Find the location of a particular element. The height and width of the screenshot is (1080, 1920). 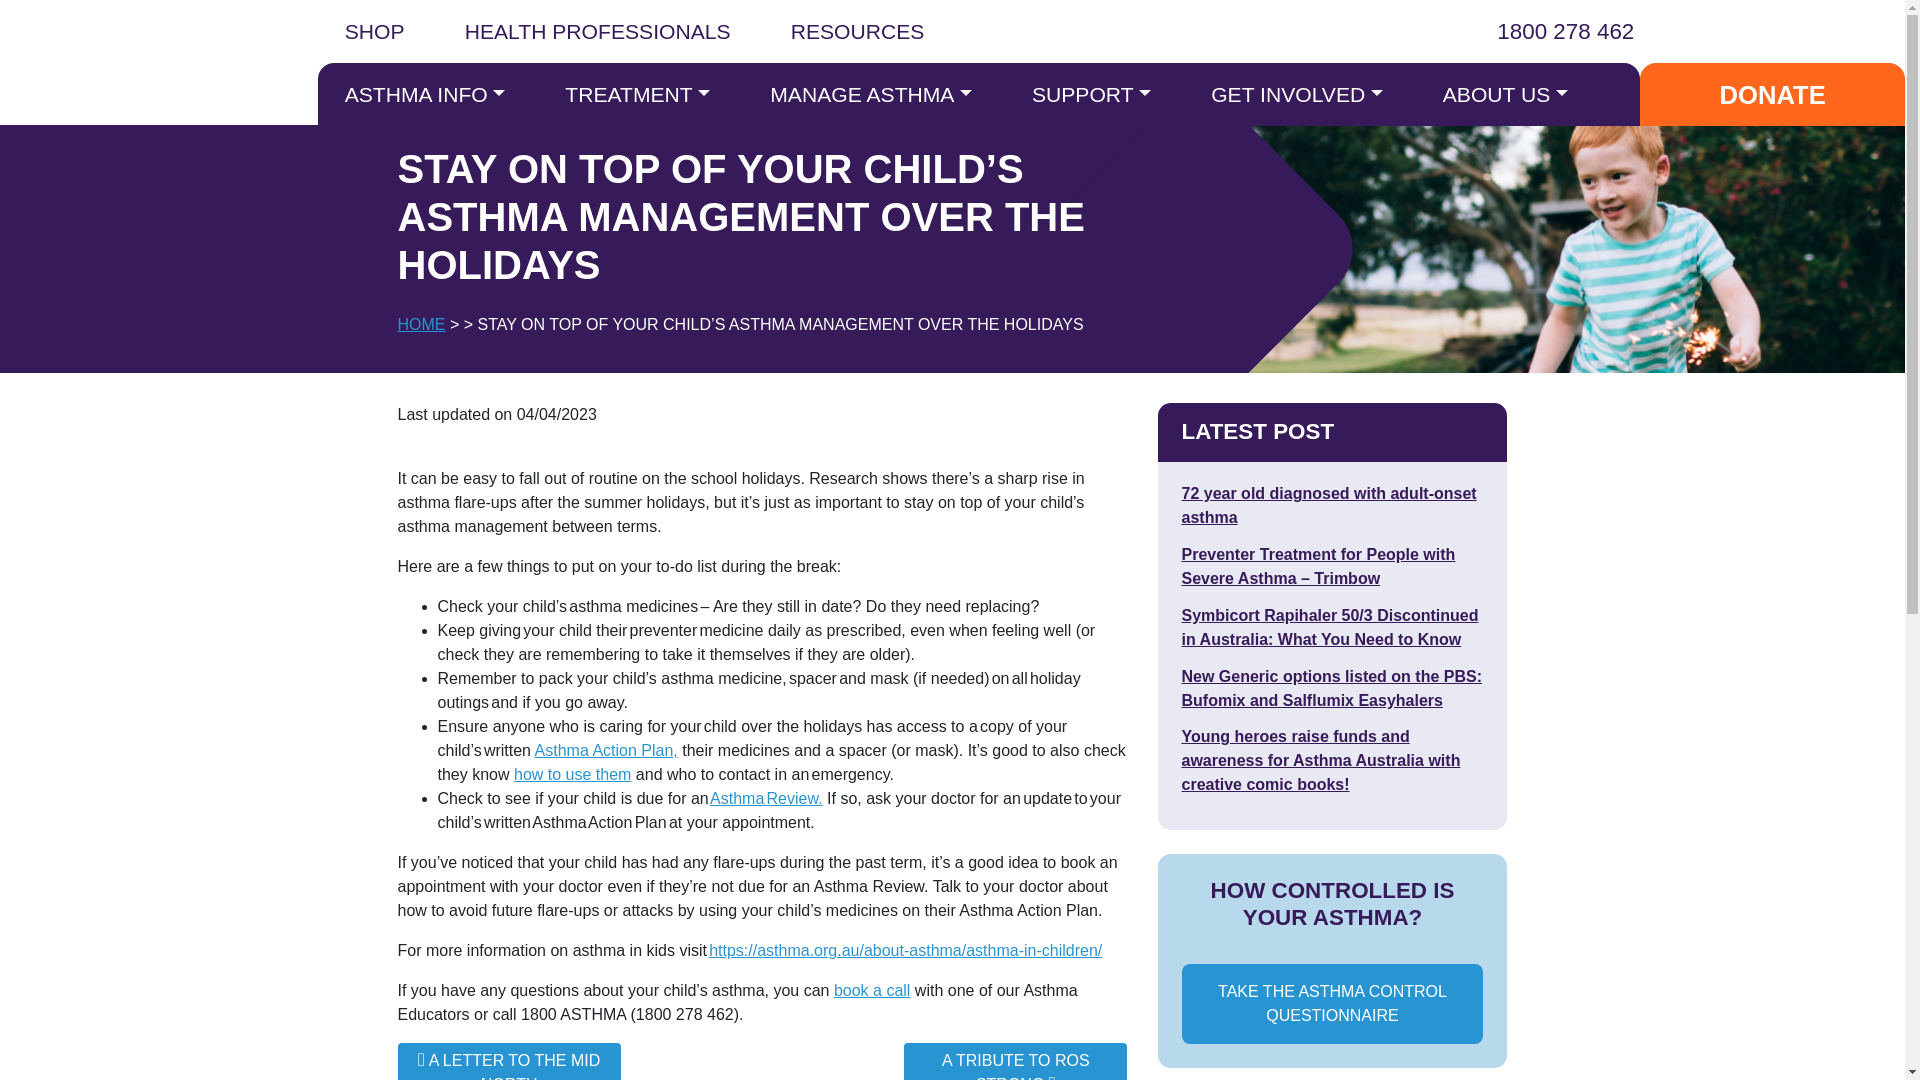

1800 278 462 is located at coordinates (1550, 32).